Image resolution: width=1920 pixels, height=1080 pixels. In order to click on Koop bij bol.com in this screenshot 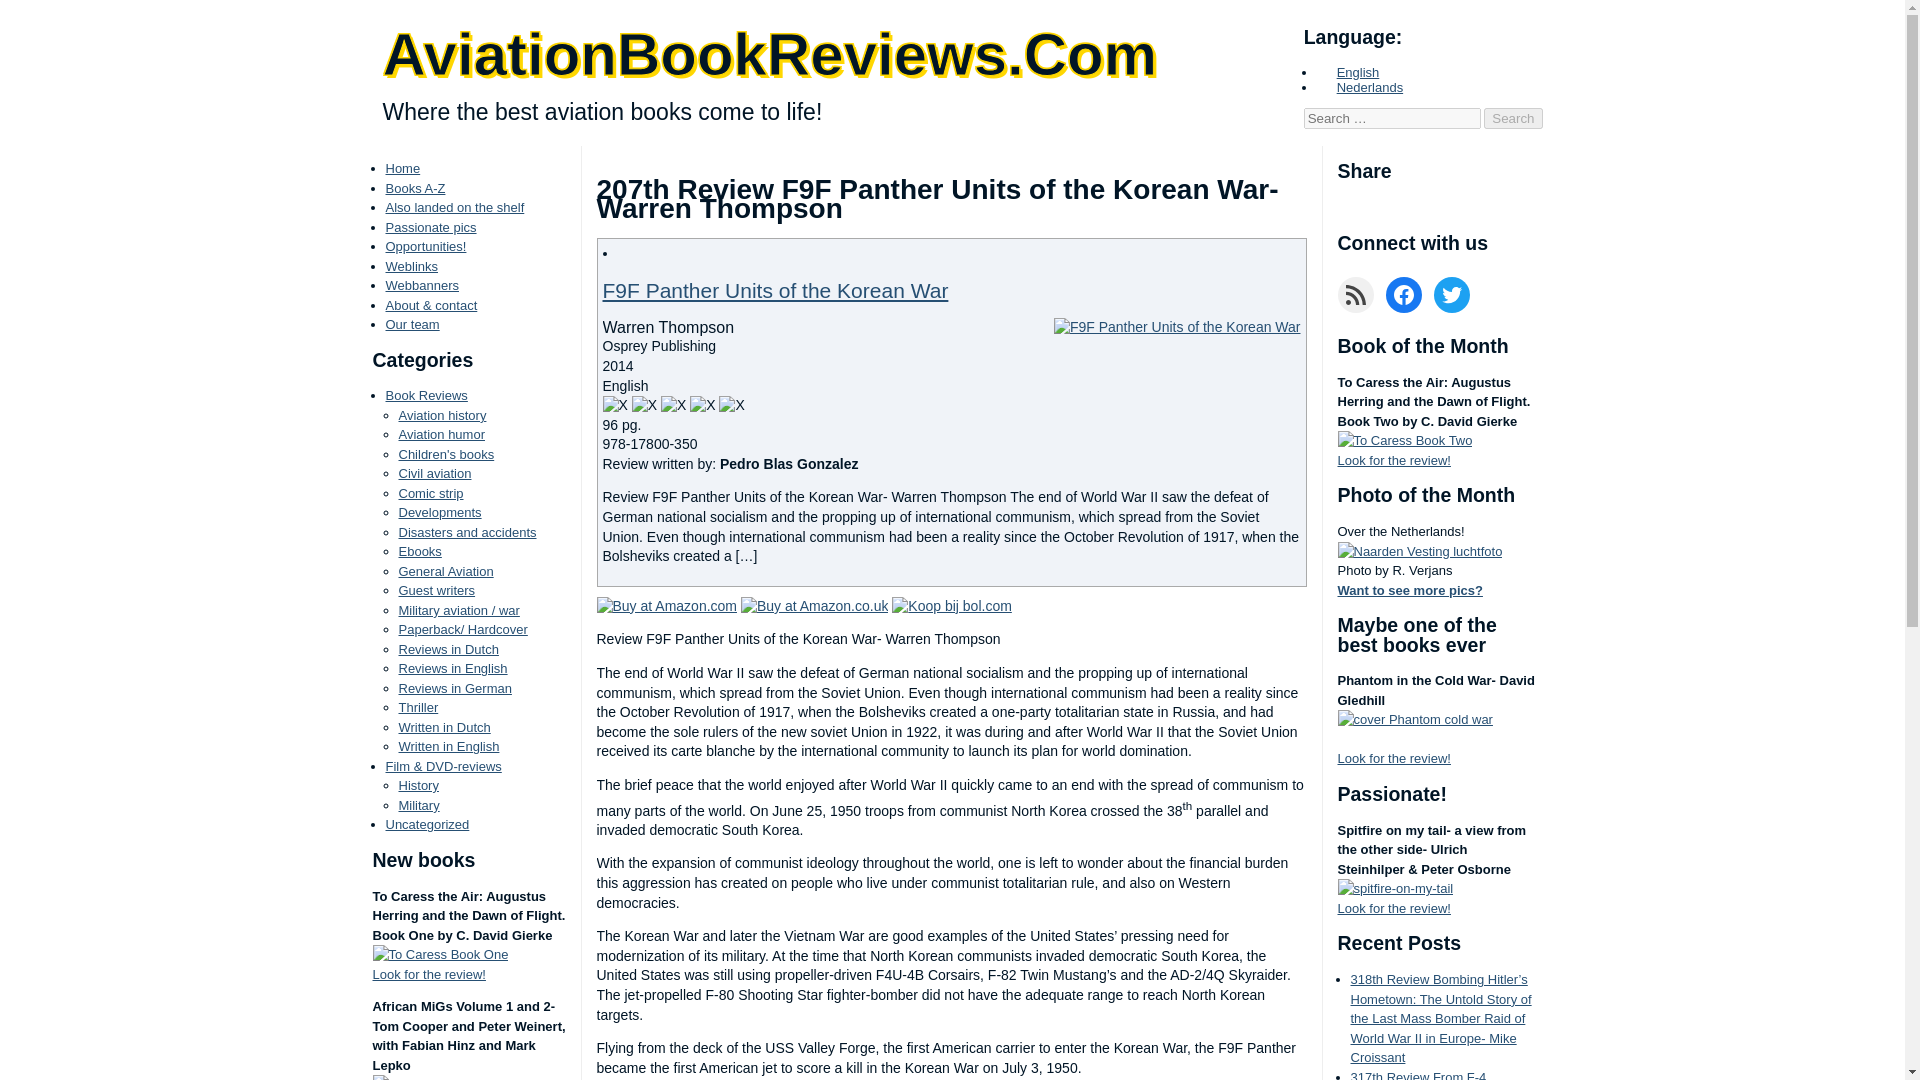, I will do `click(952, 606)`.